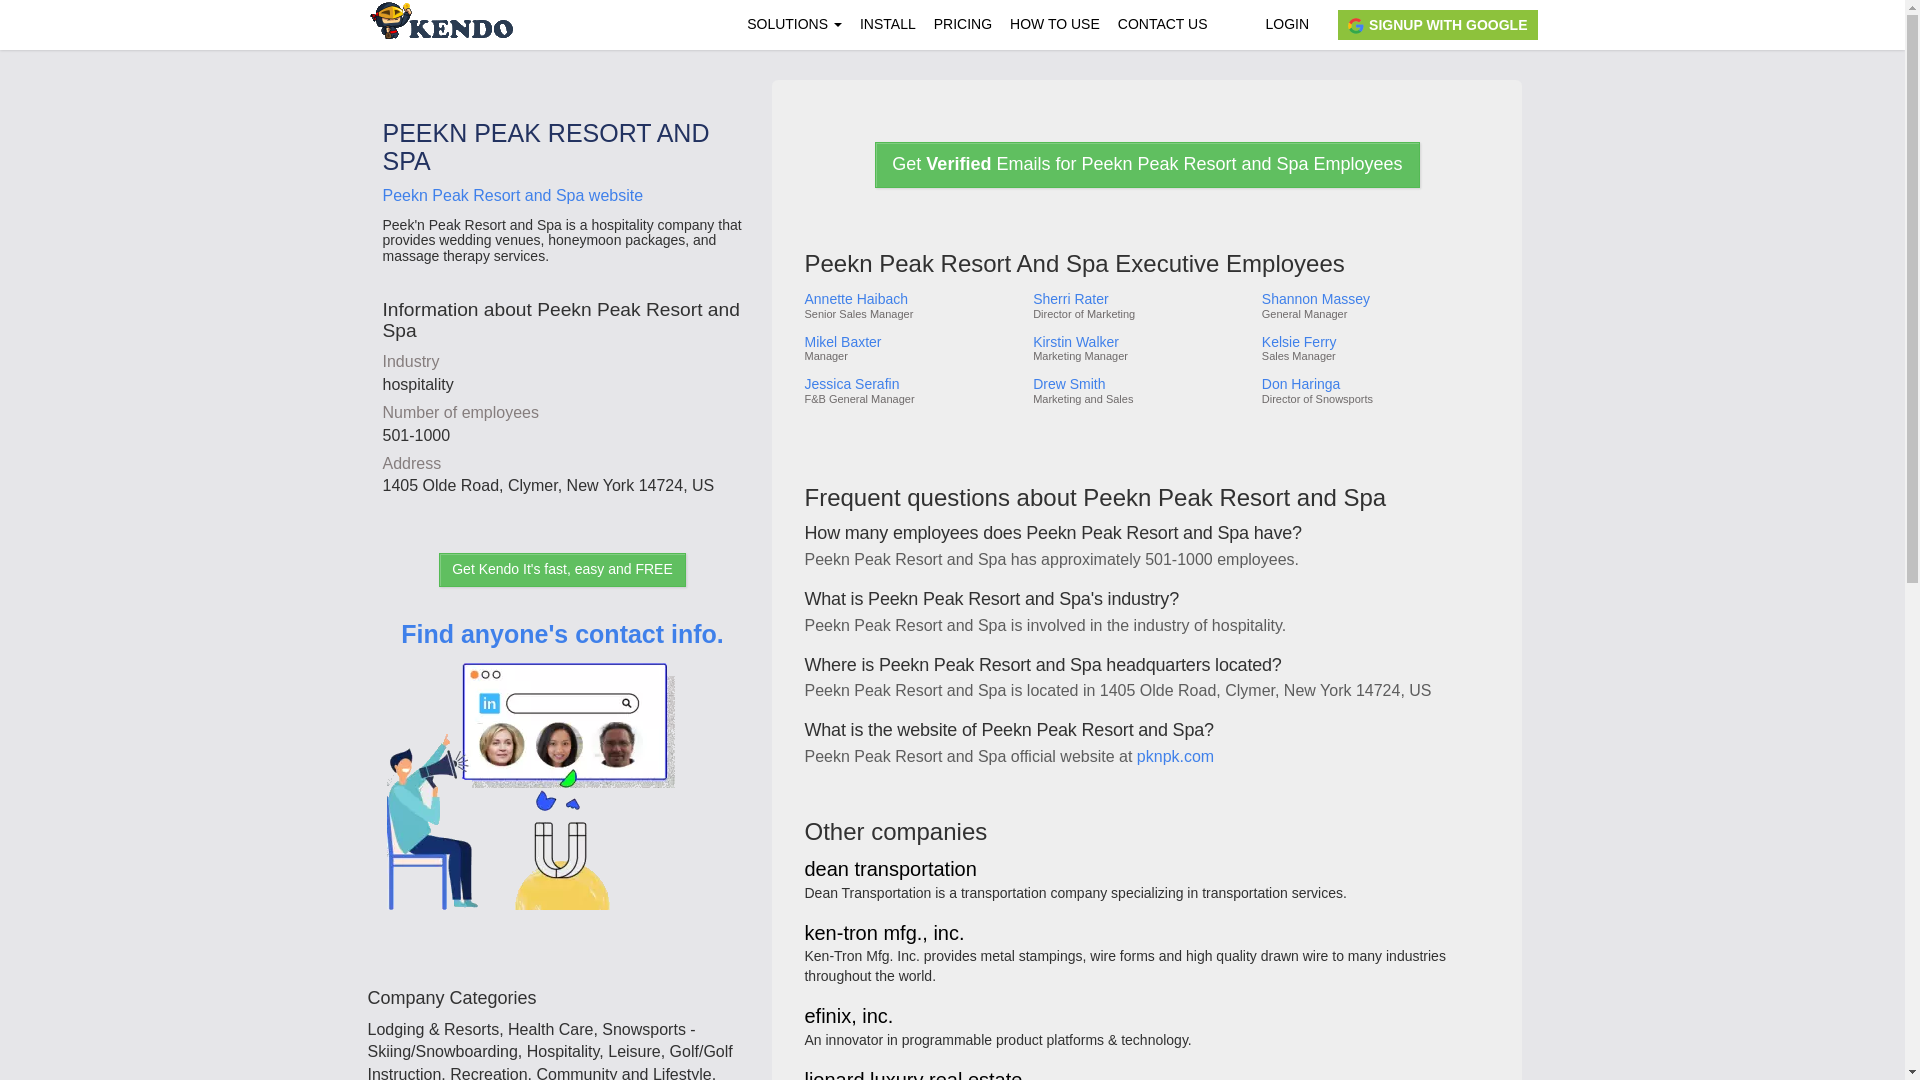 The height and width of the screenshot is (1080, 1920). What do you see at coordinates (1174, 756) in the screenshot?
I see `pknpk.com` at bounding box center [1174, 756].